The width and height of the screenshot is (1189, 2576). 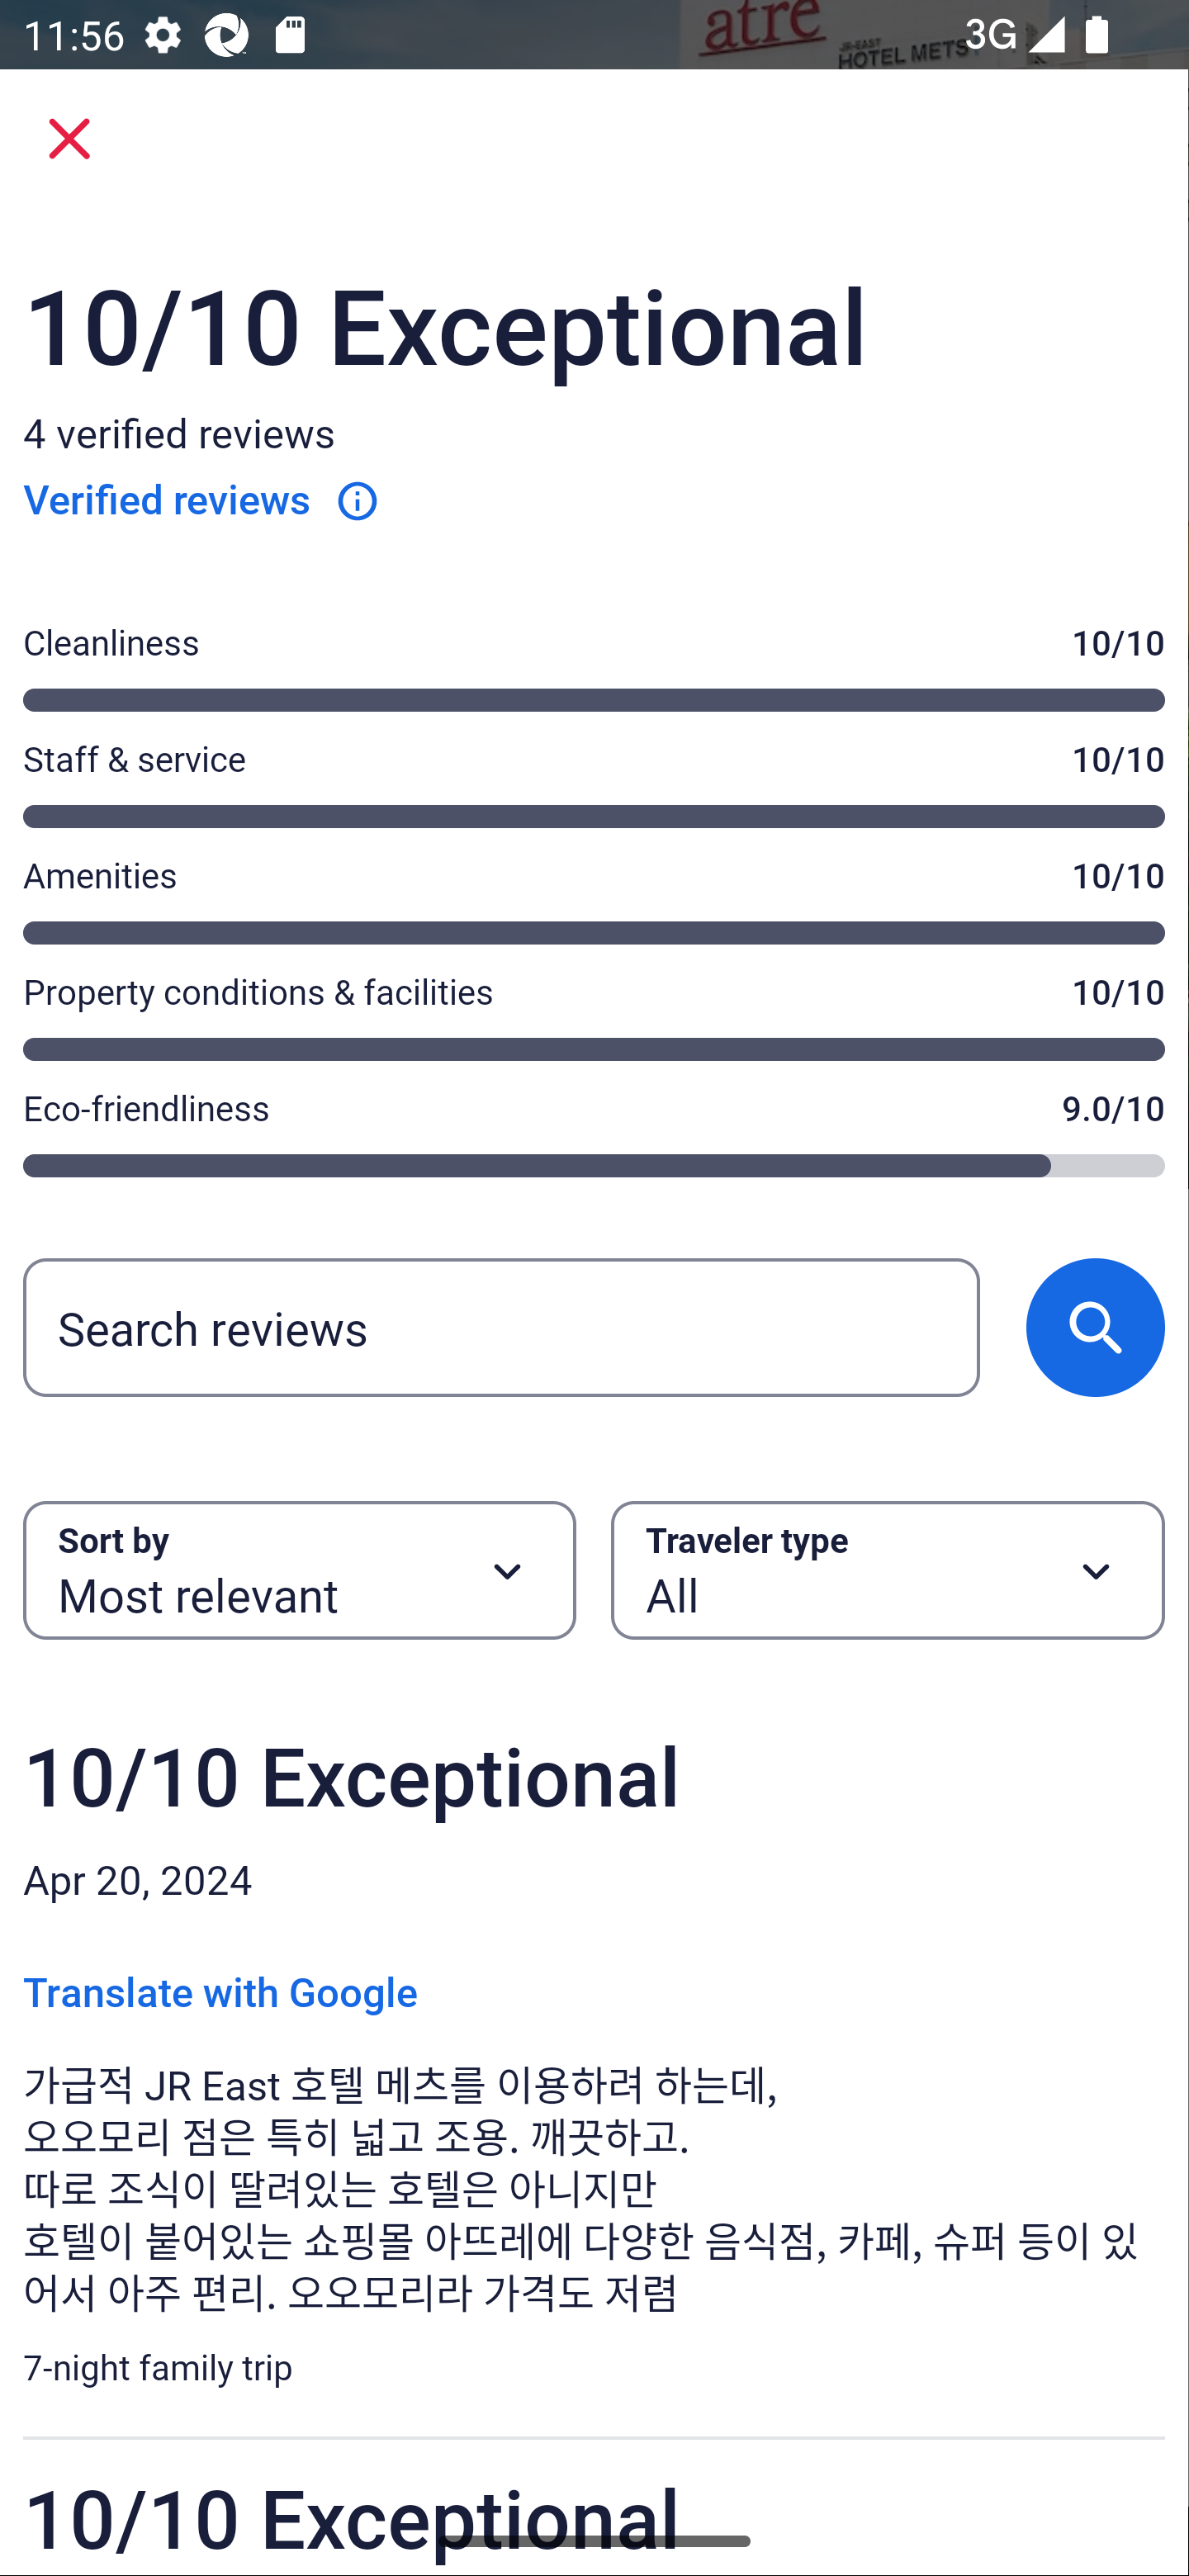 I want to click on Search reviews, so click(x=500, y=1326).